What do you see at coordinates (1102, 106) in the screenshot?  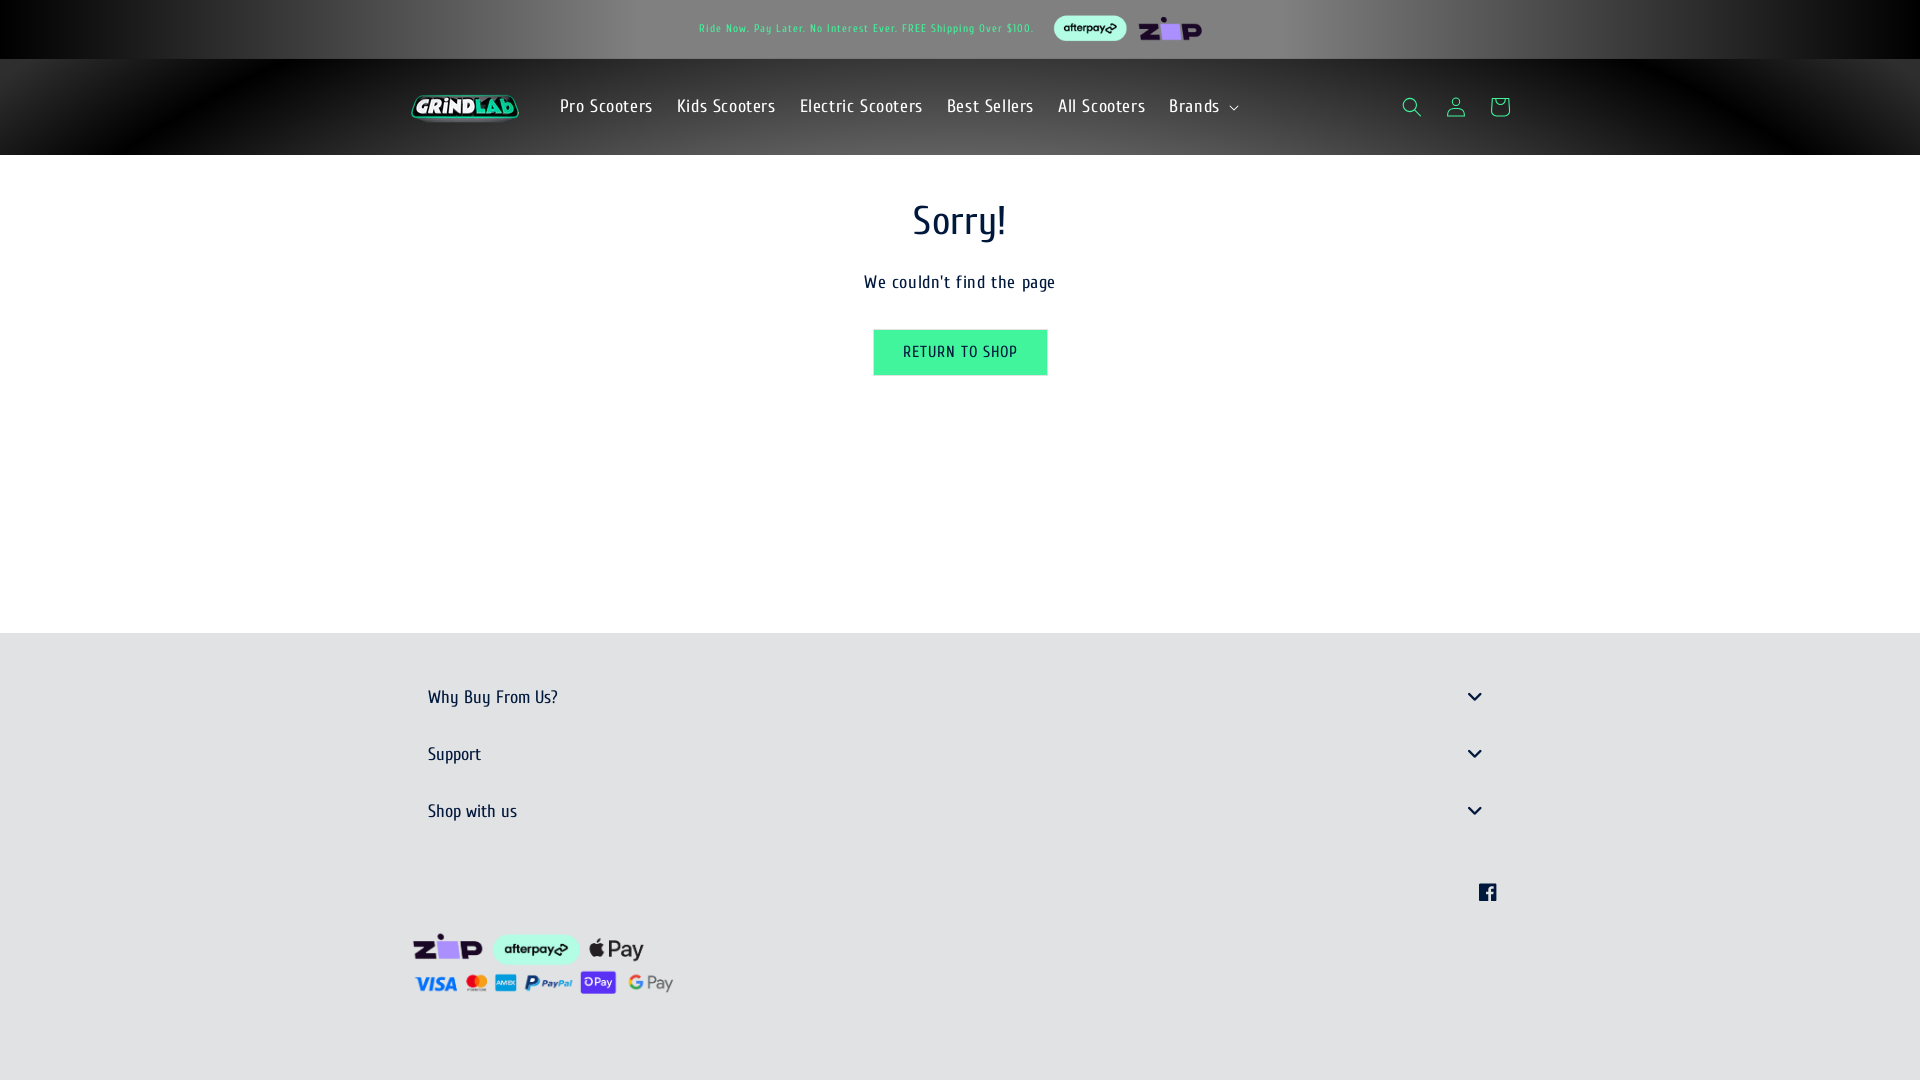 I see `All Scooters` at bounding box center [1102, 106].